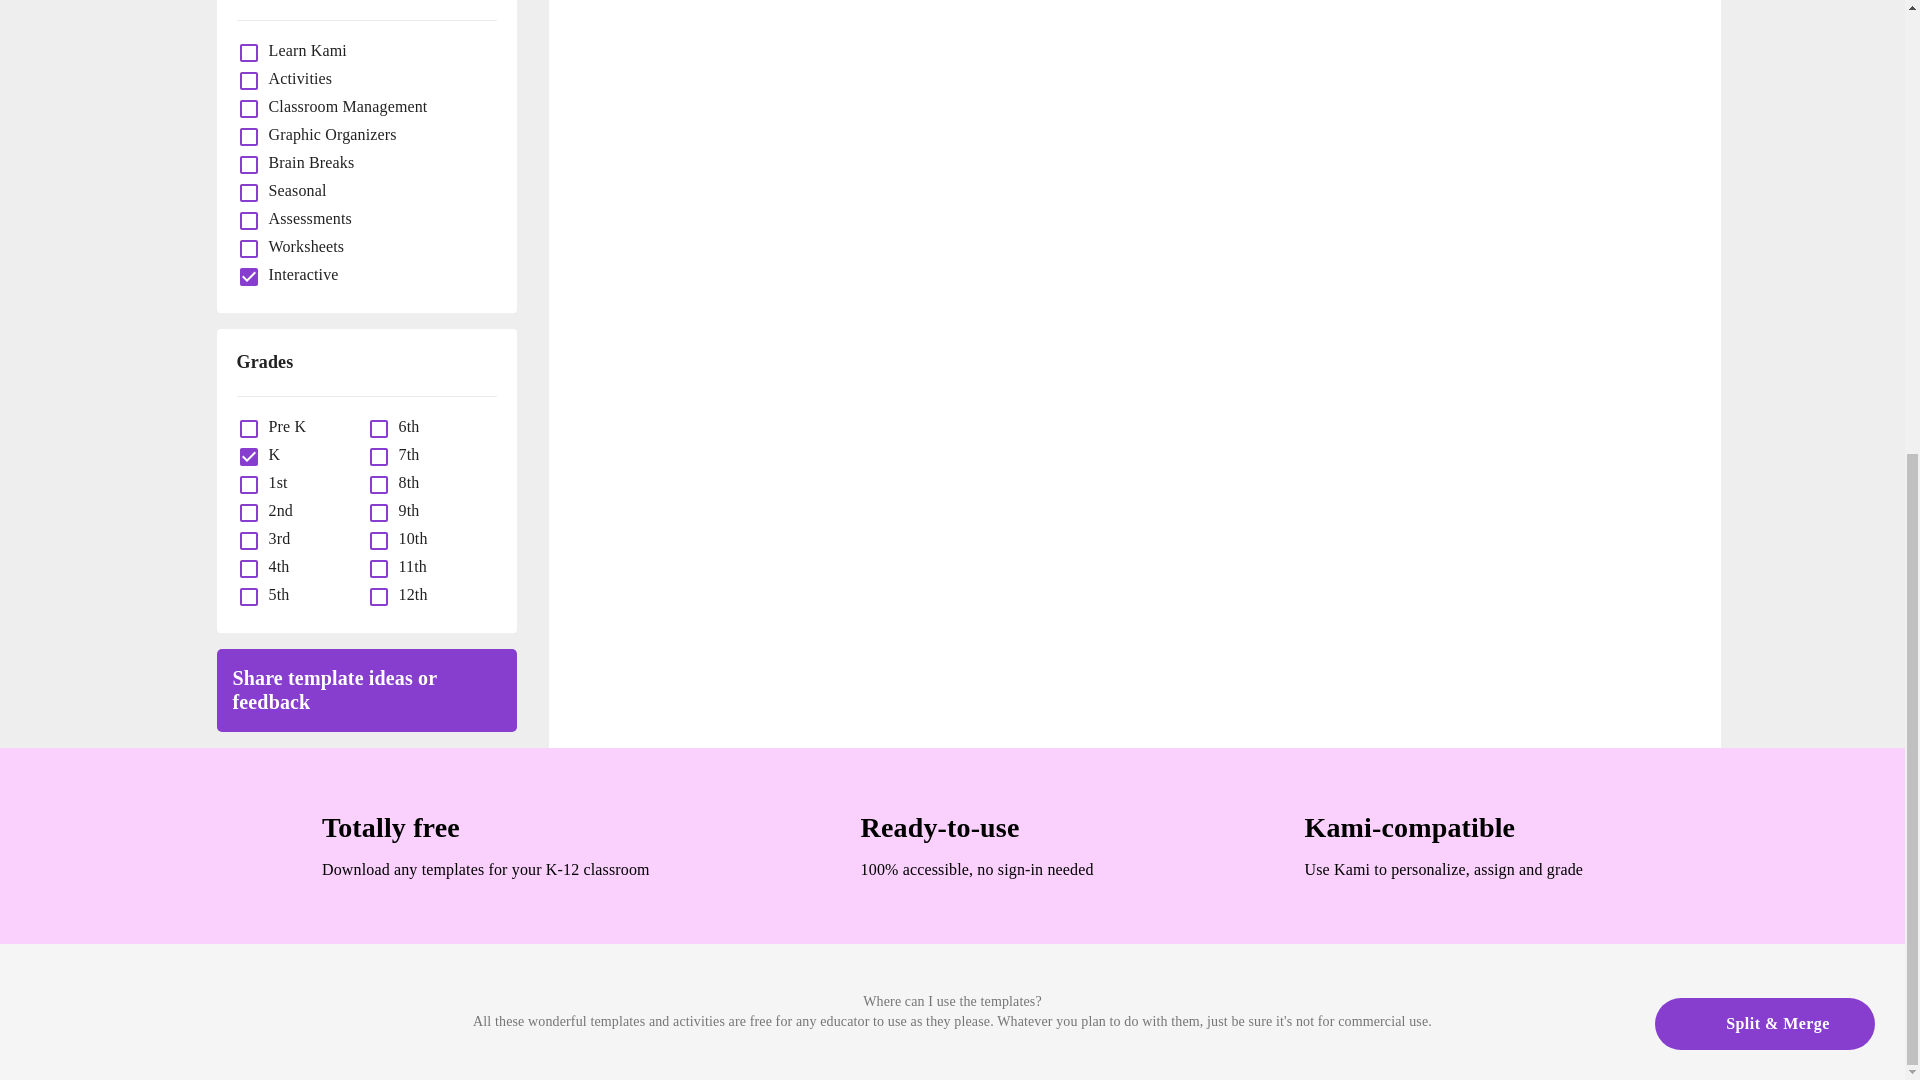  I want to click on Graphic Organizers, so click(327, 134).